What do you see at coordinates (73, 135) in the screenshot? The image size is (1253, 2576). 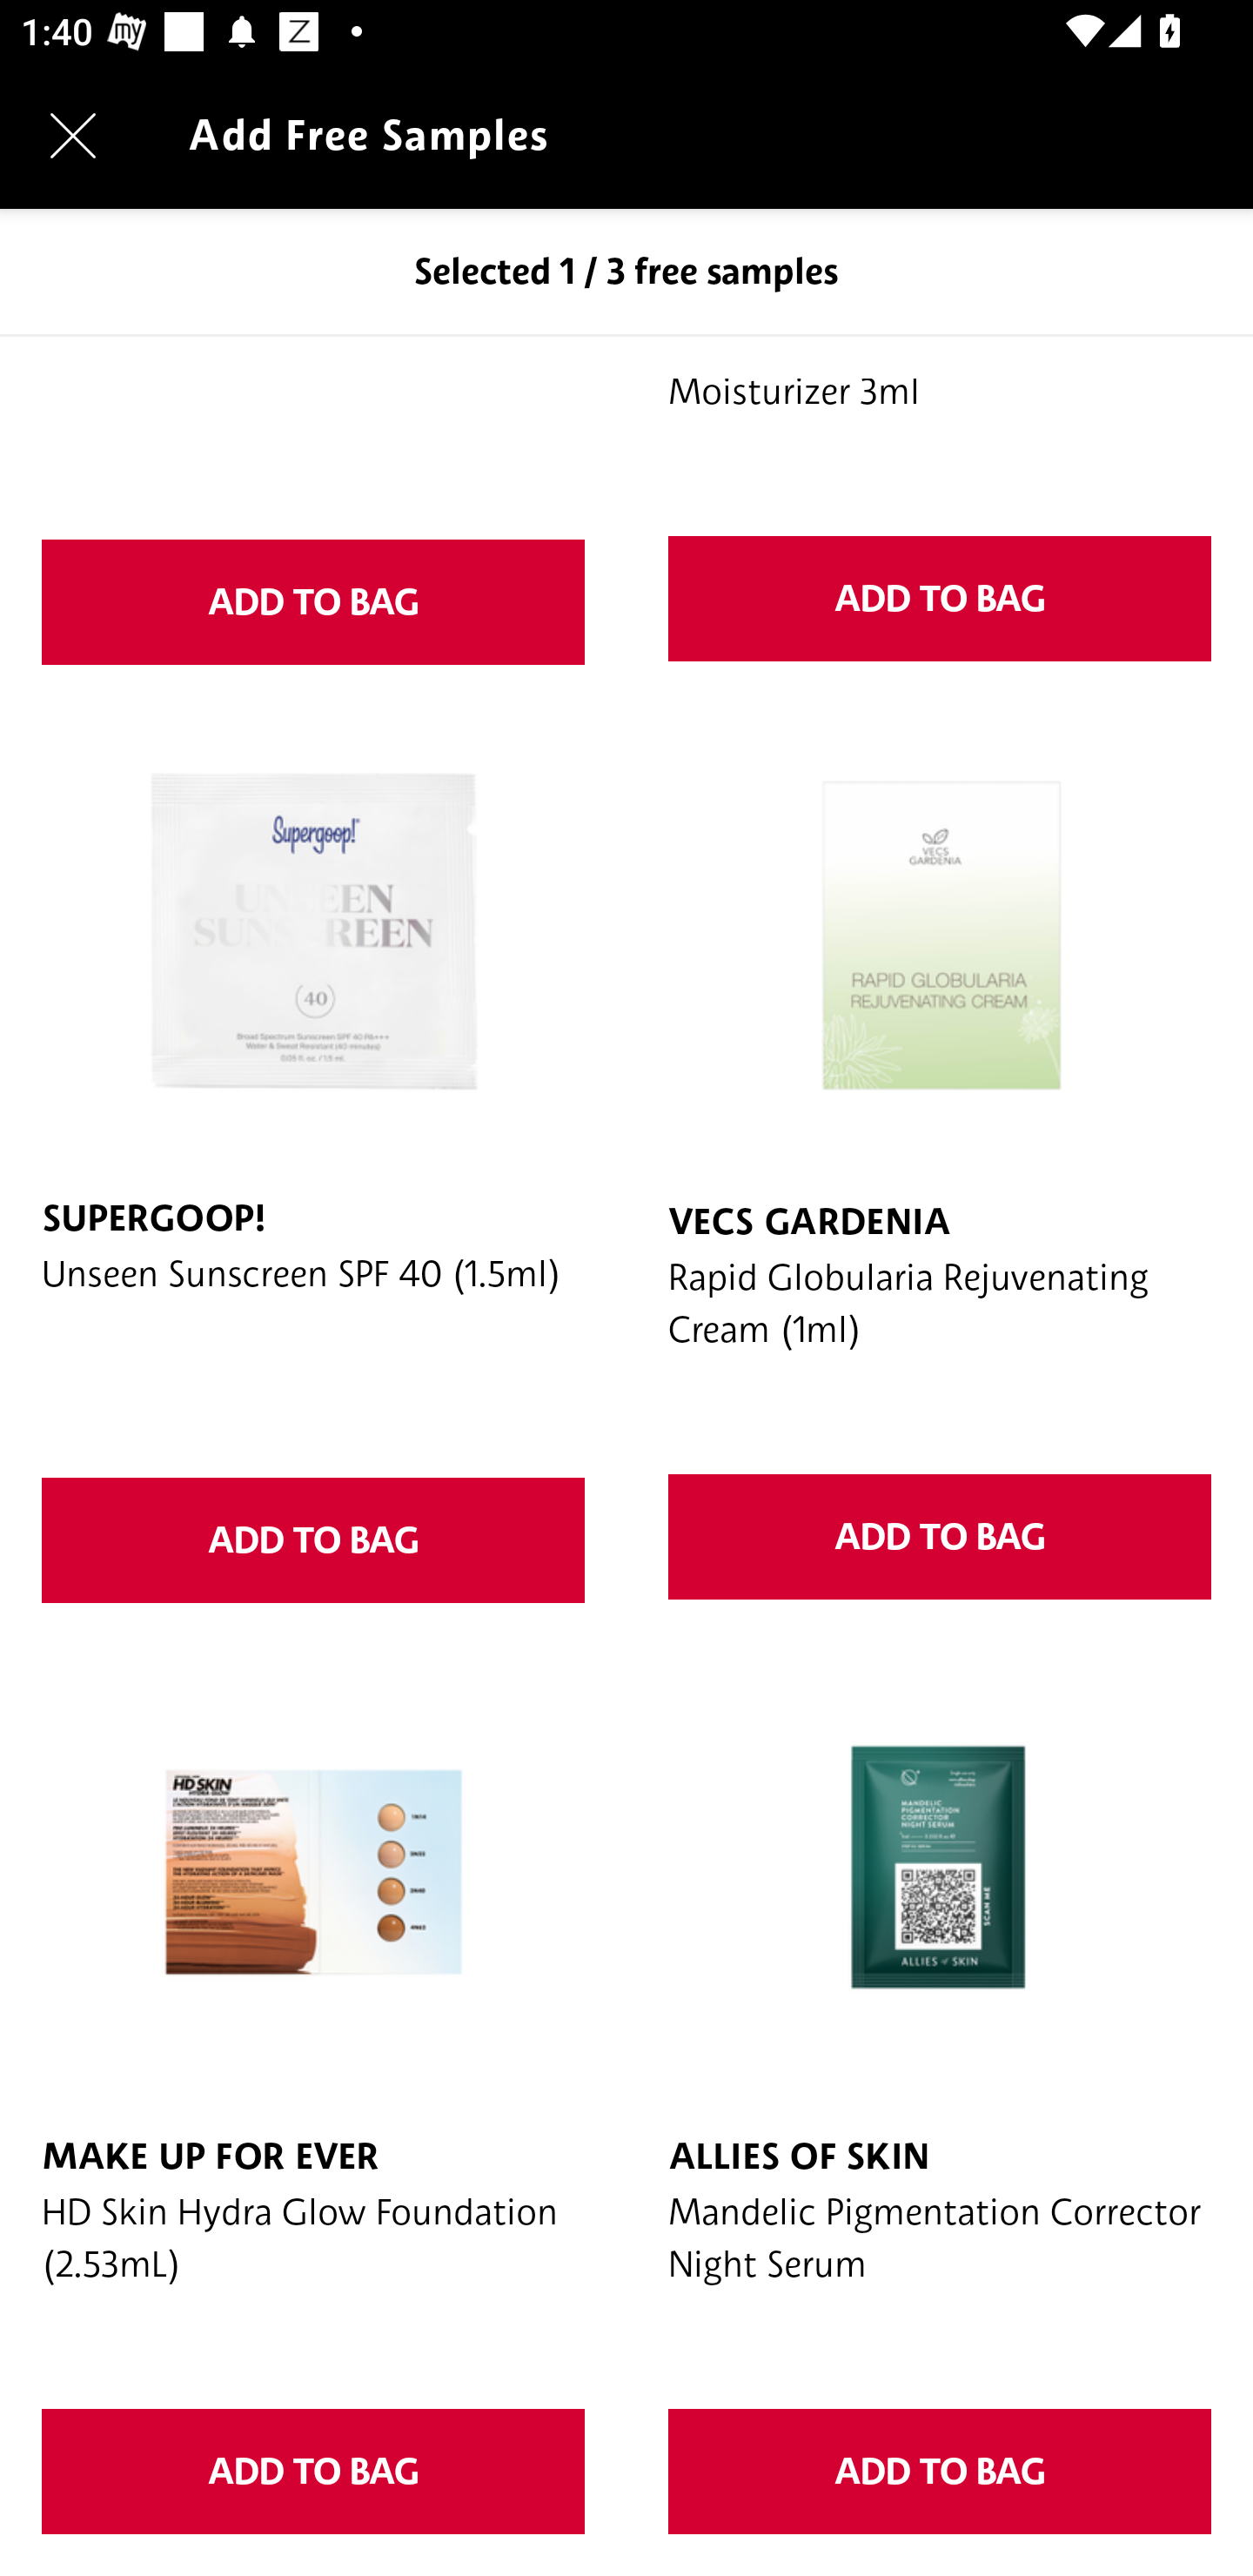 I see `Navigate up` at bounding box center [73, 135].